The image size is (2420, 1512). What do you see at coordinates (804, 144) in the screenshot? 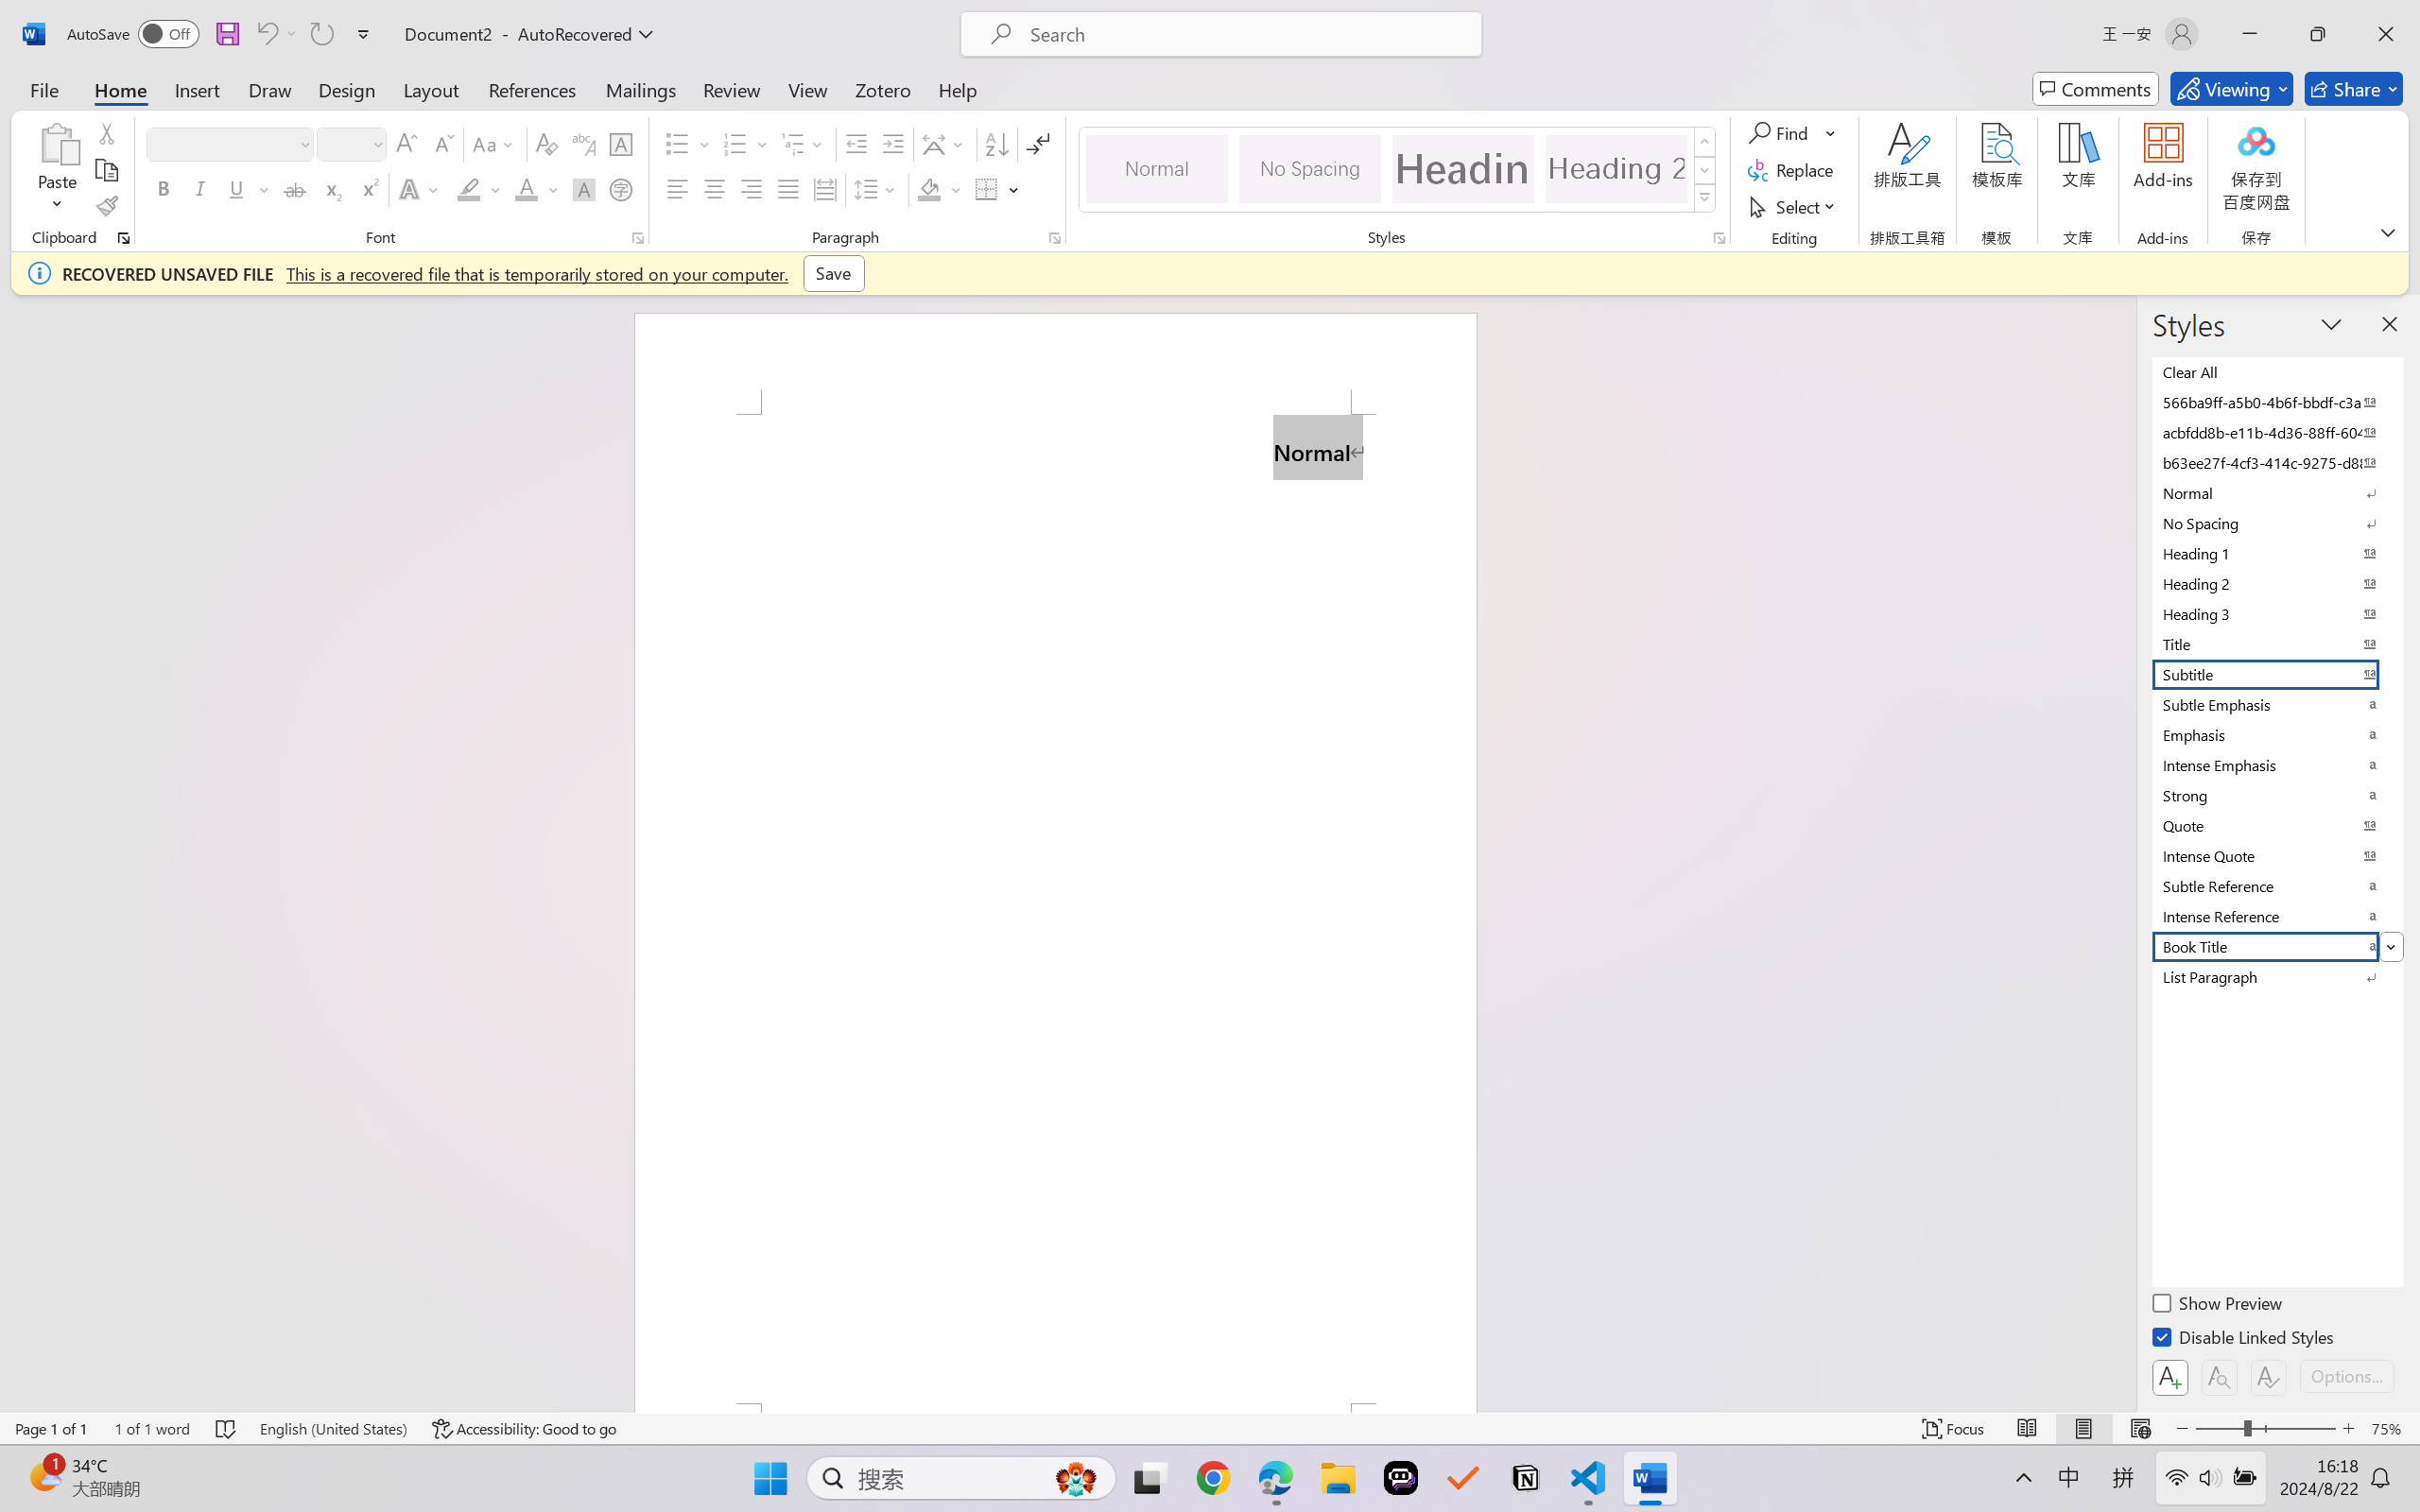
I see `Multilevel List` at bounding box center [804, 144].